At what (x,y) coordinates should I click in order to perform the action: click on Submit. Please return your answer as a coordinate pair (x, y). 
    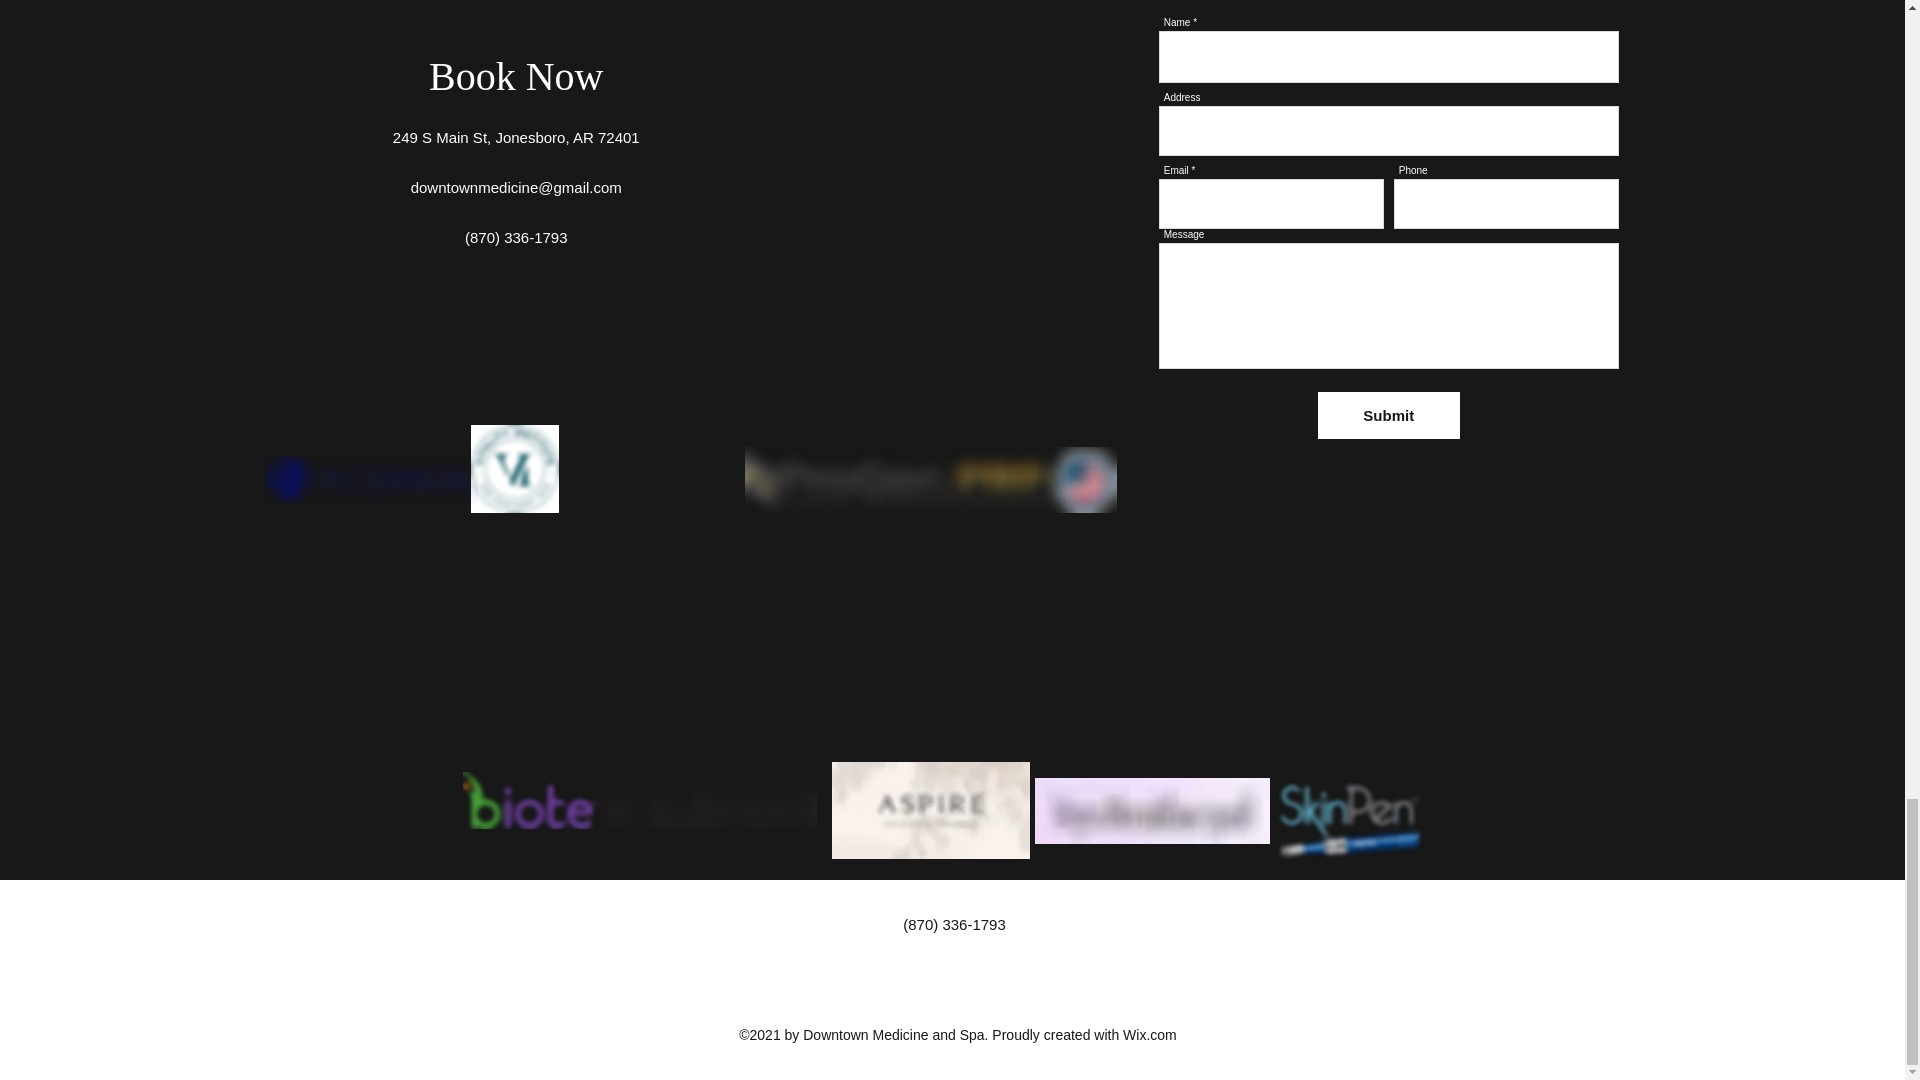
    Looking at the image, I should click on (1388, 415).